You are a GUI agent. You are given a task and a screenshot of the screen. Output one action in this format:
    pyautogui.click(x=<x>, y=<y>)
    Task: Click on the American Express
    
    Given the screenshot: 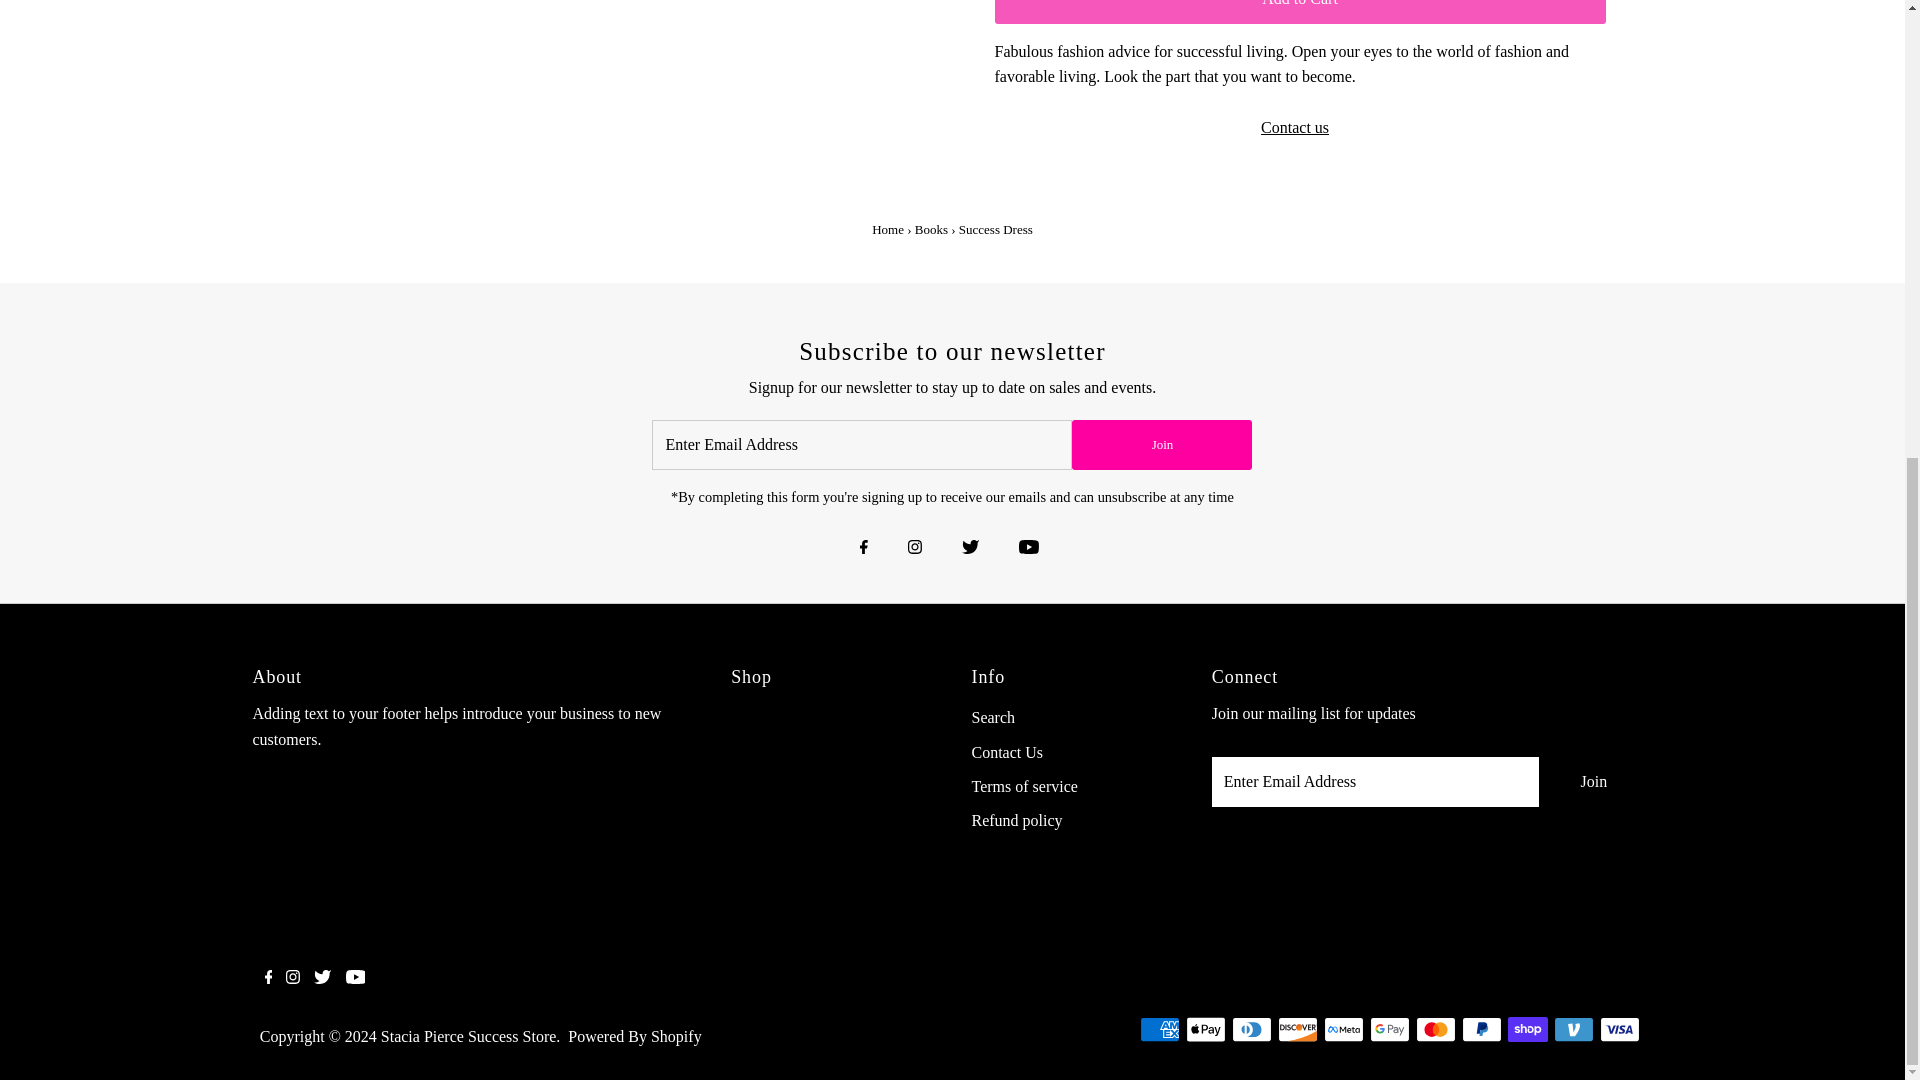 What is the action you would take?
    pyautogui.click(x=1160, y=1030)
    